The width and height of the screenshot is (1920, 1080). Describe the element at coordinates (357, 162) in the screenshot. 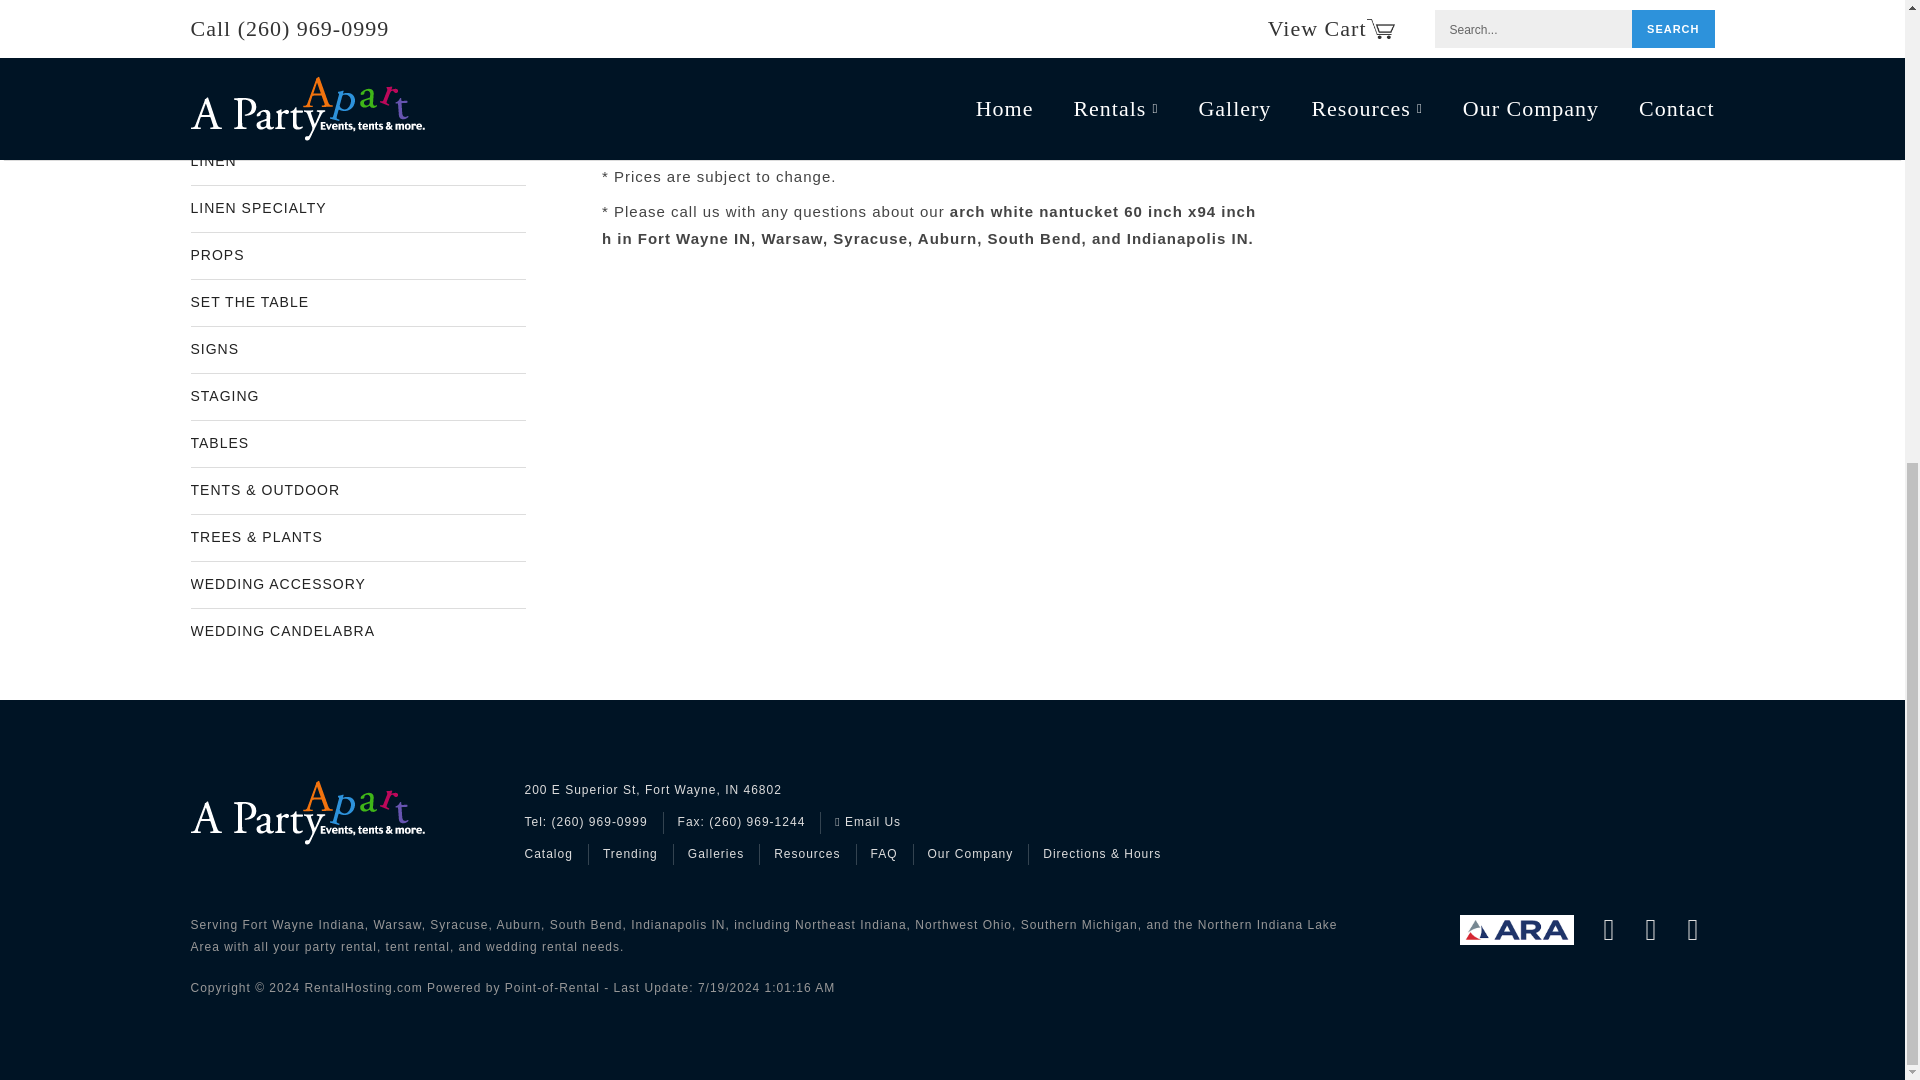

I see `LINEN` at that location.